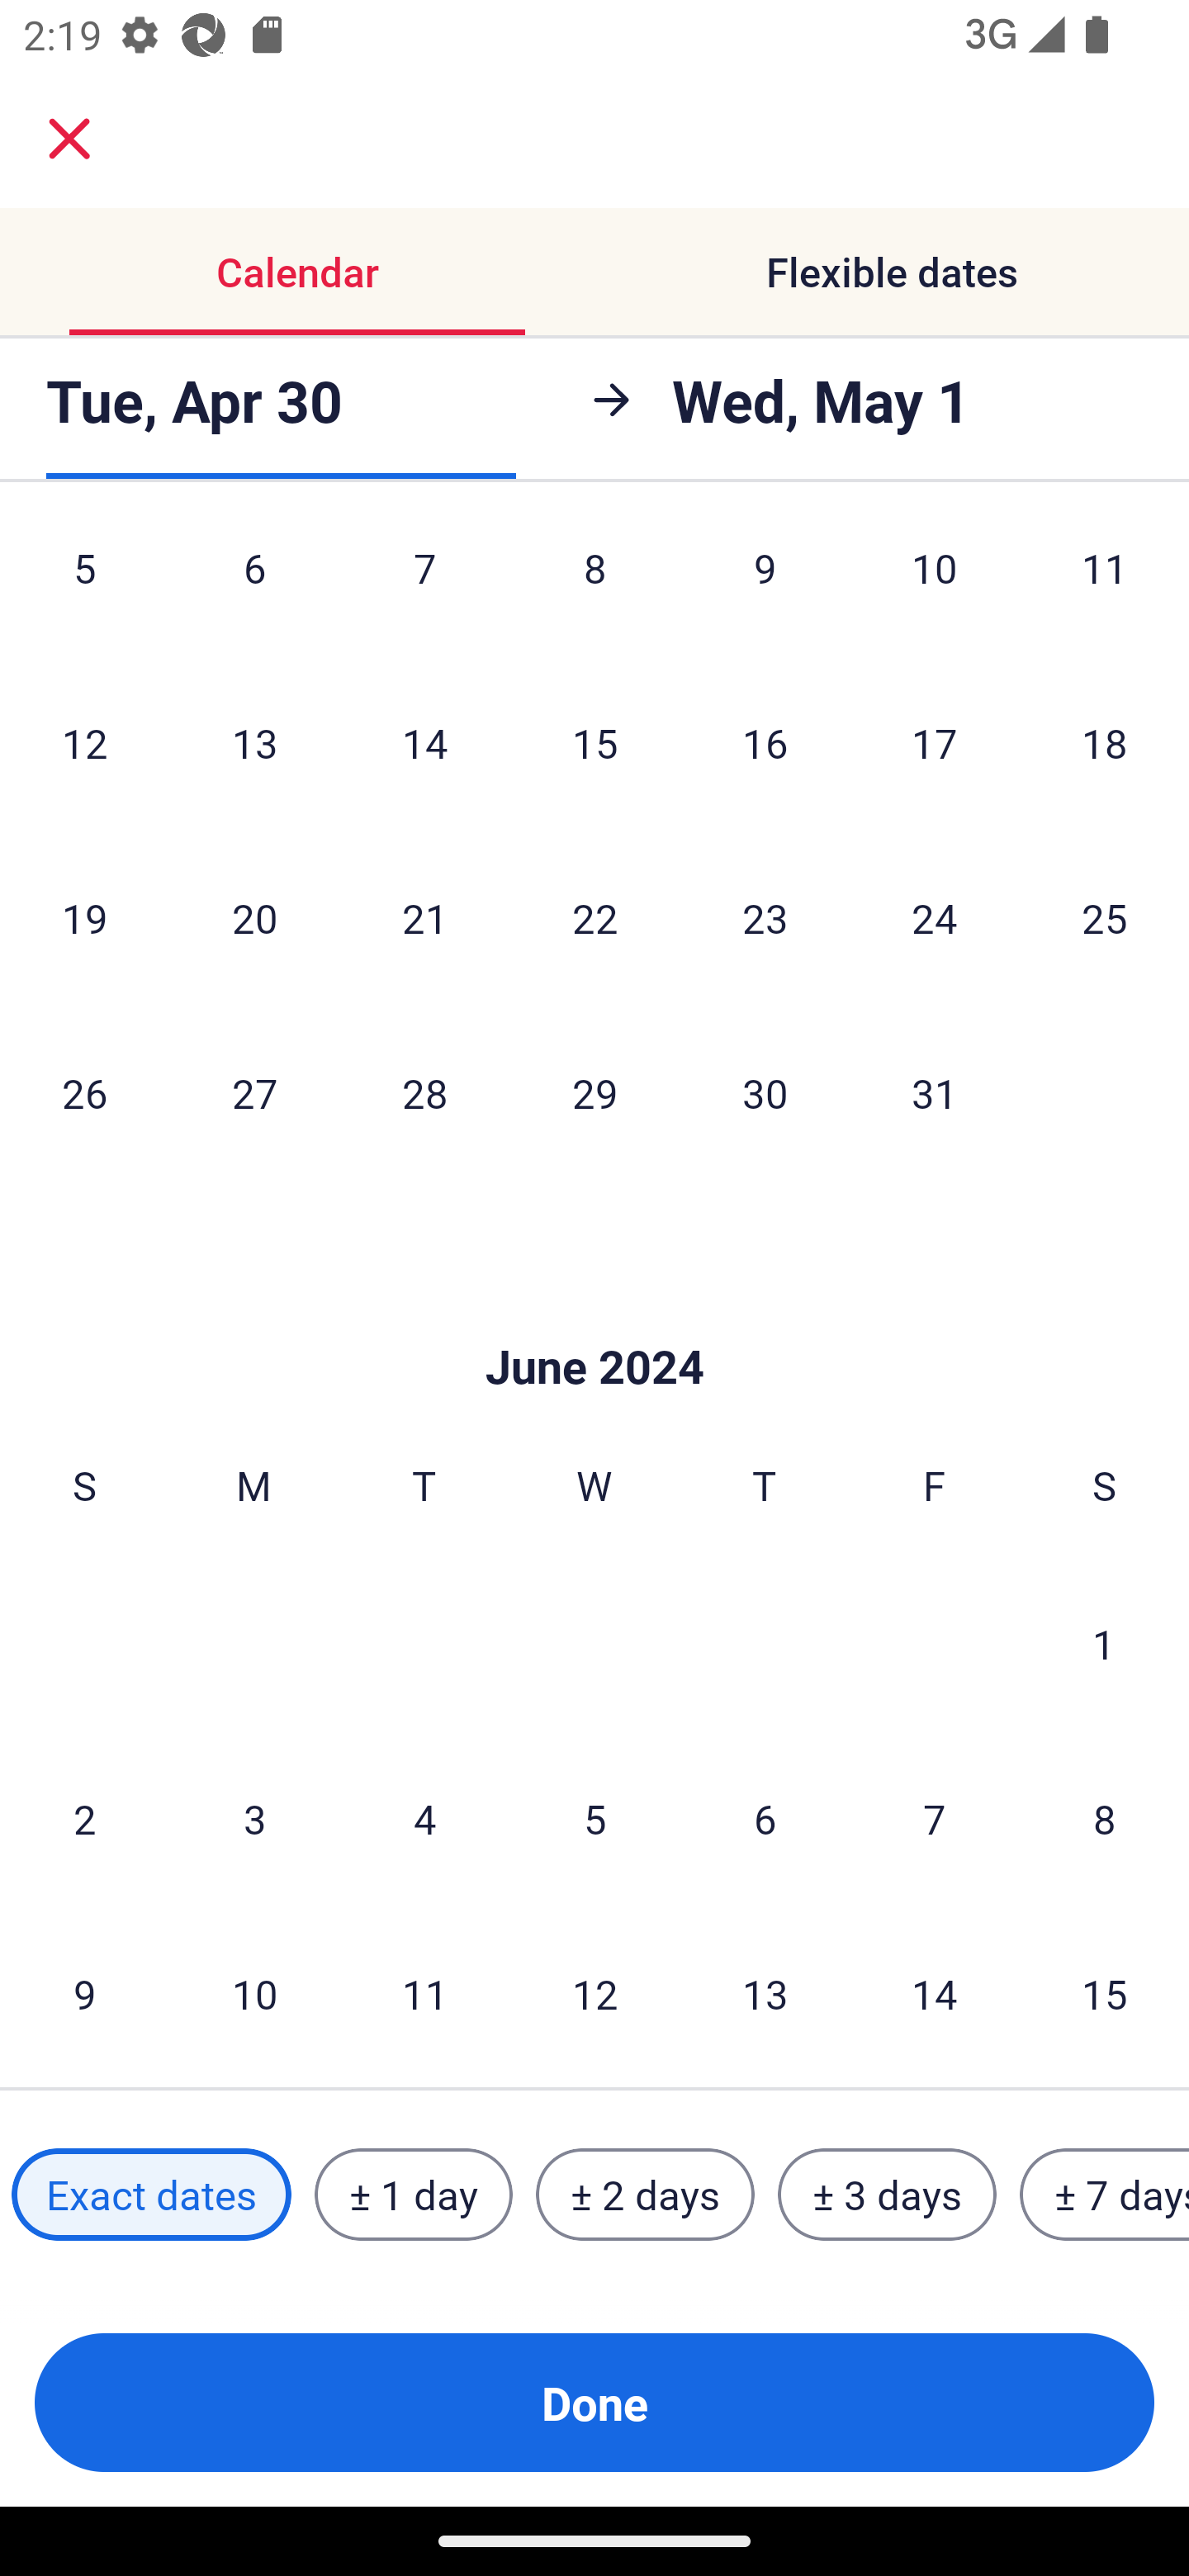 Image resolution: width=1189 pixels, height=2576 pixels. I want to click on ± 7 days, so click(1105, 2195).